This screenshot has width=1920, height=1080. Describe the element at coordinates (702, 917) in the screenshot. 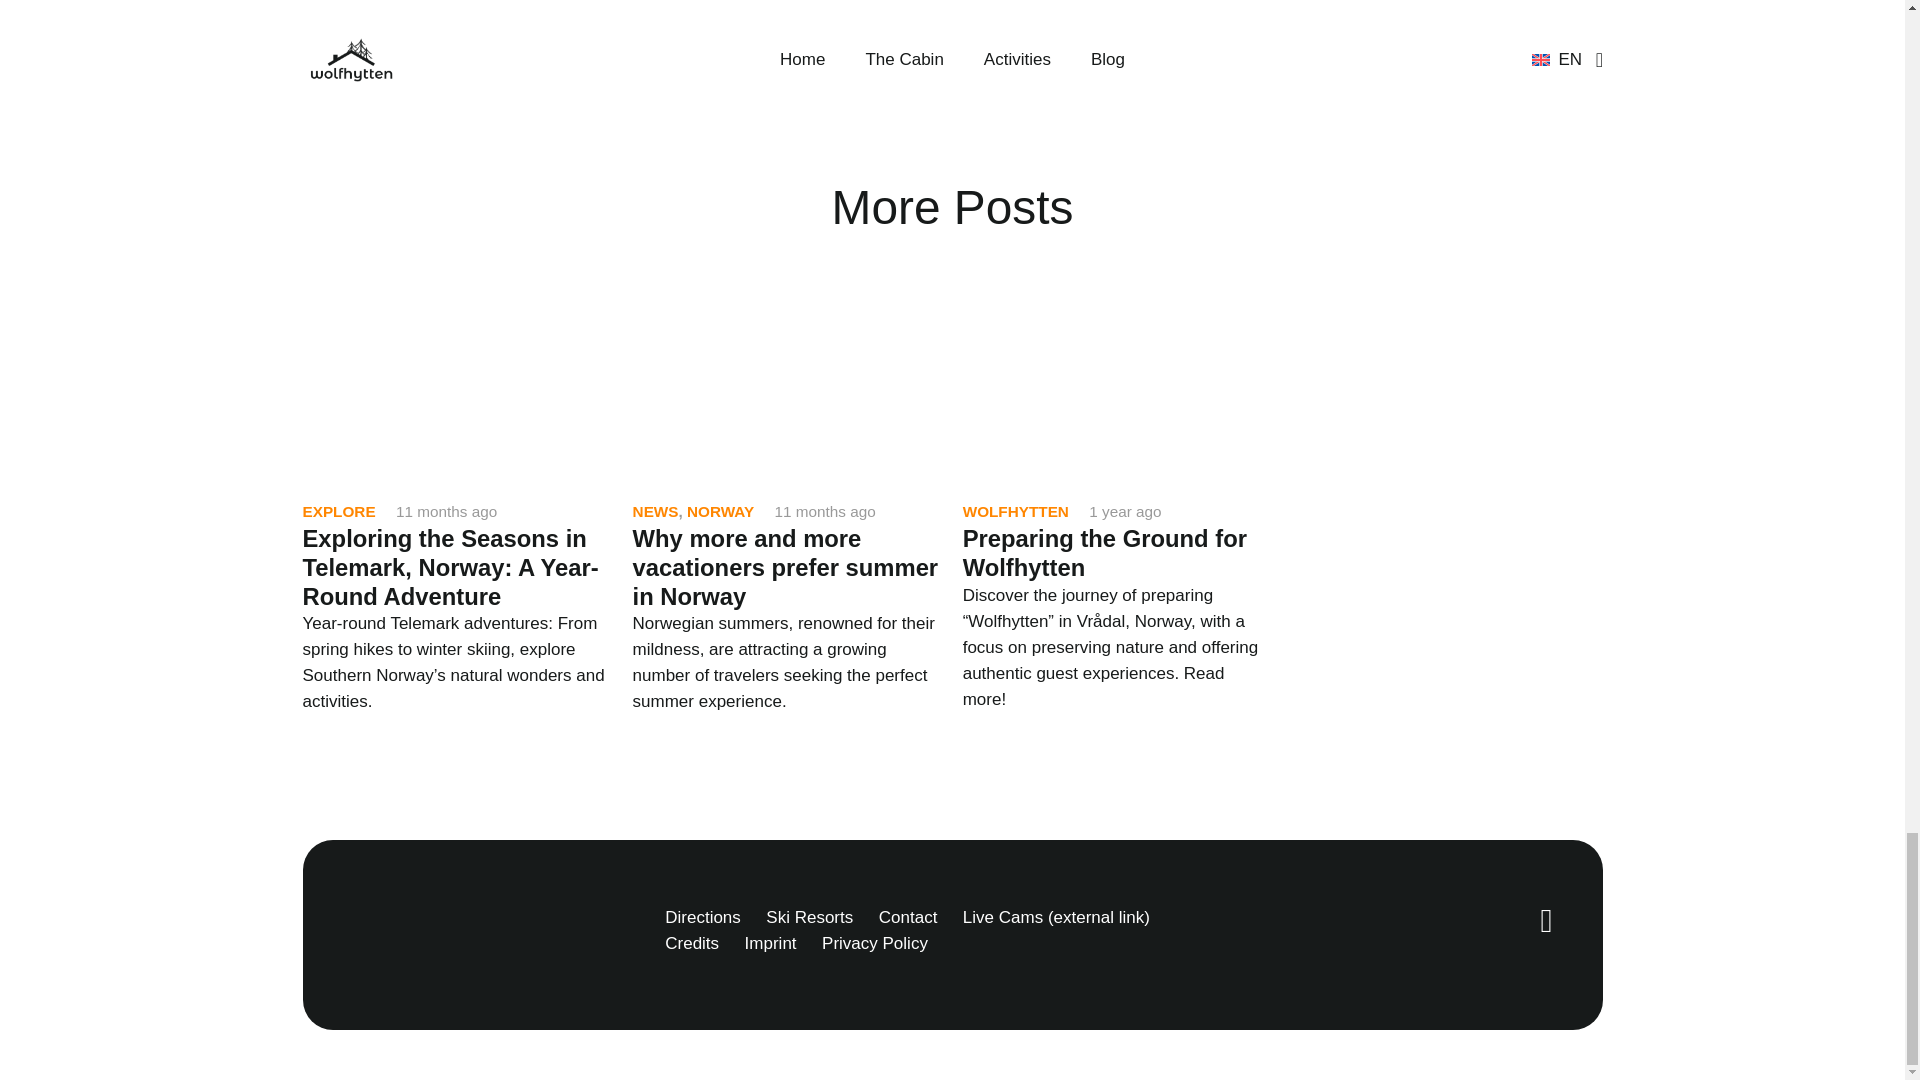

I see `Directions` at that location.